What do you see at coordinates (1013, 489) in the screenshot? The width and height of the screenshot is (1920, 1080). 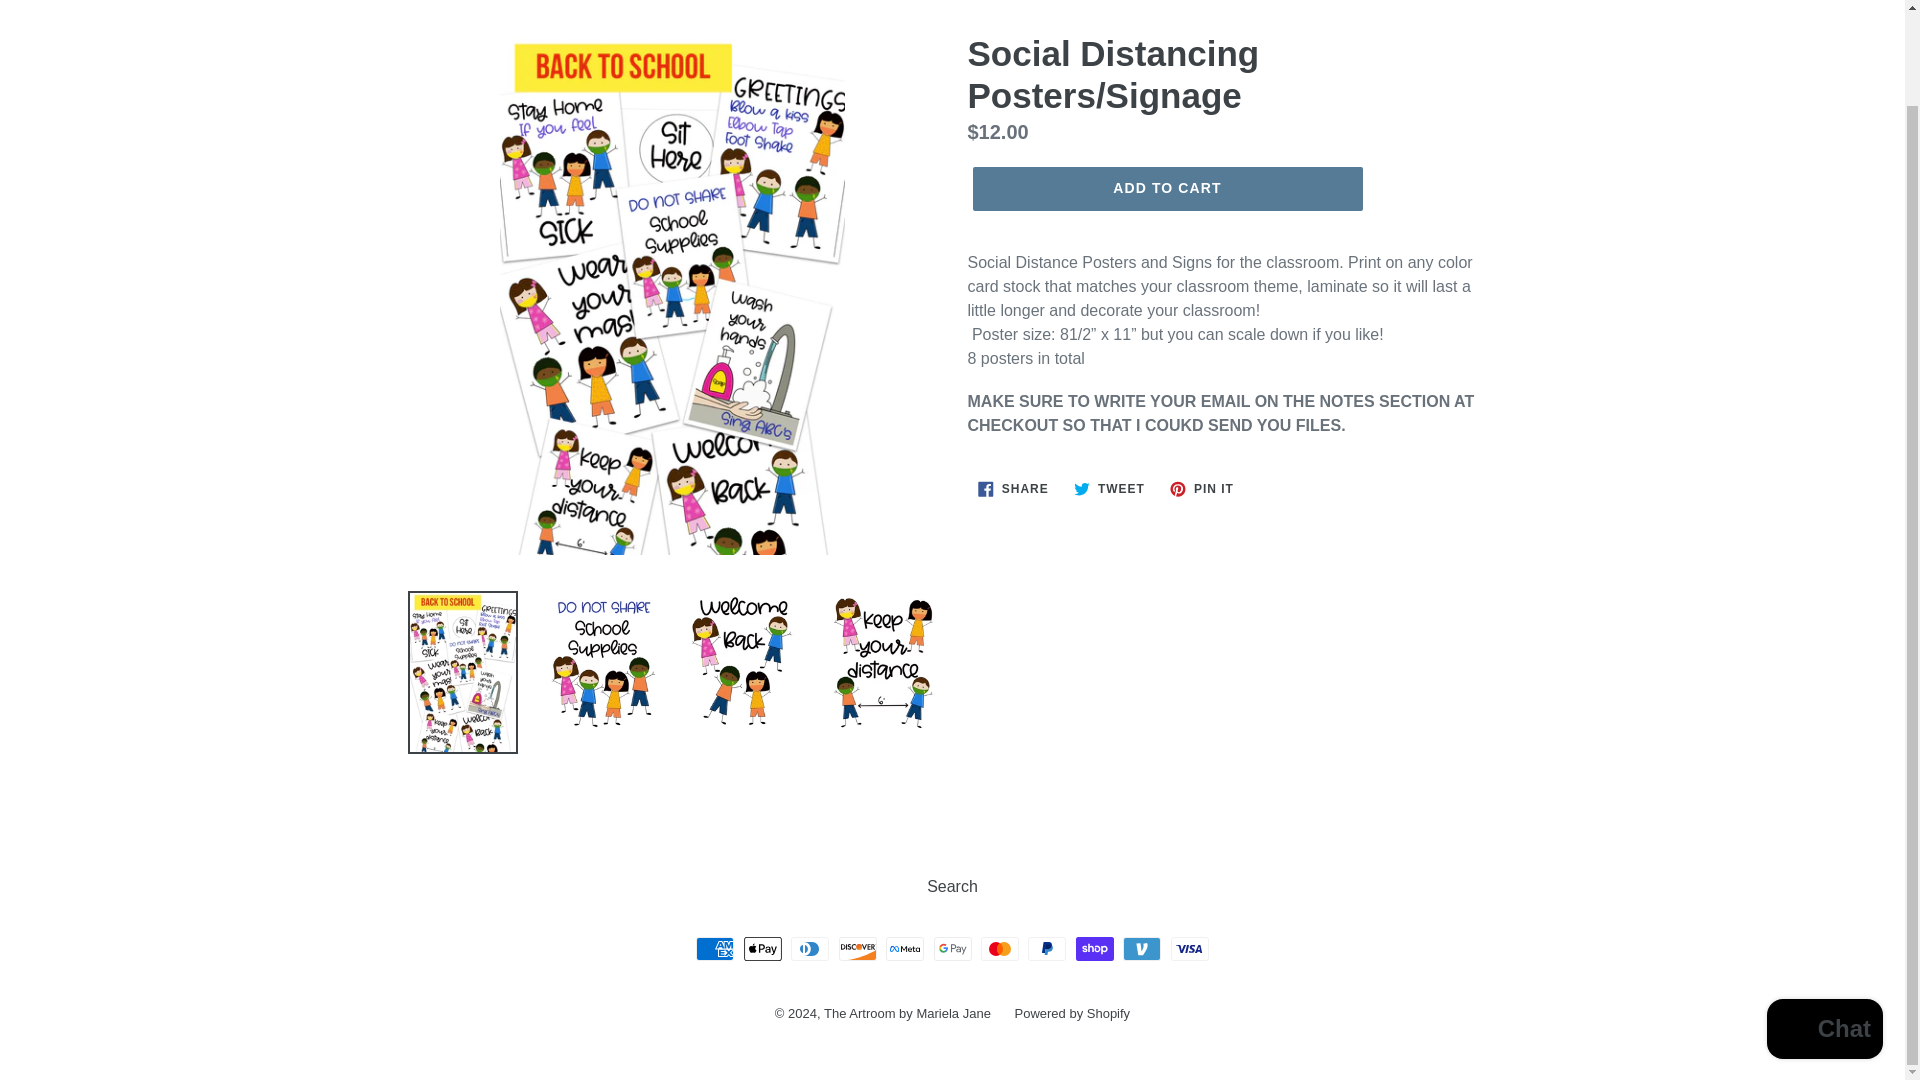 I see `Search` at bounding box center [1013, 489].